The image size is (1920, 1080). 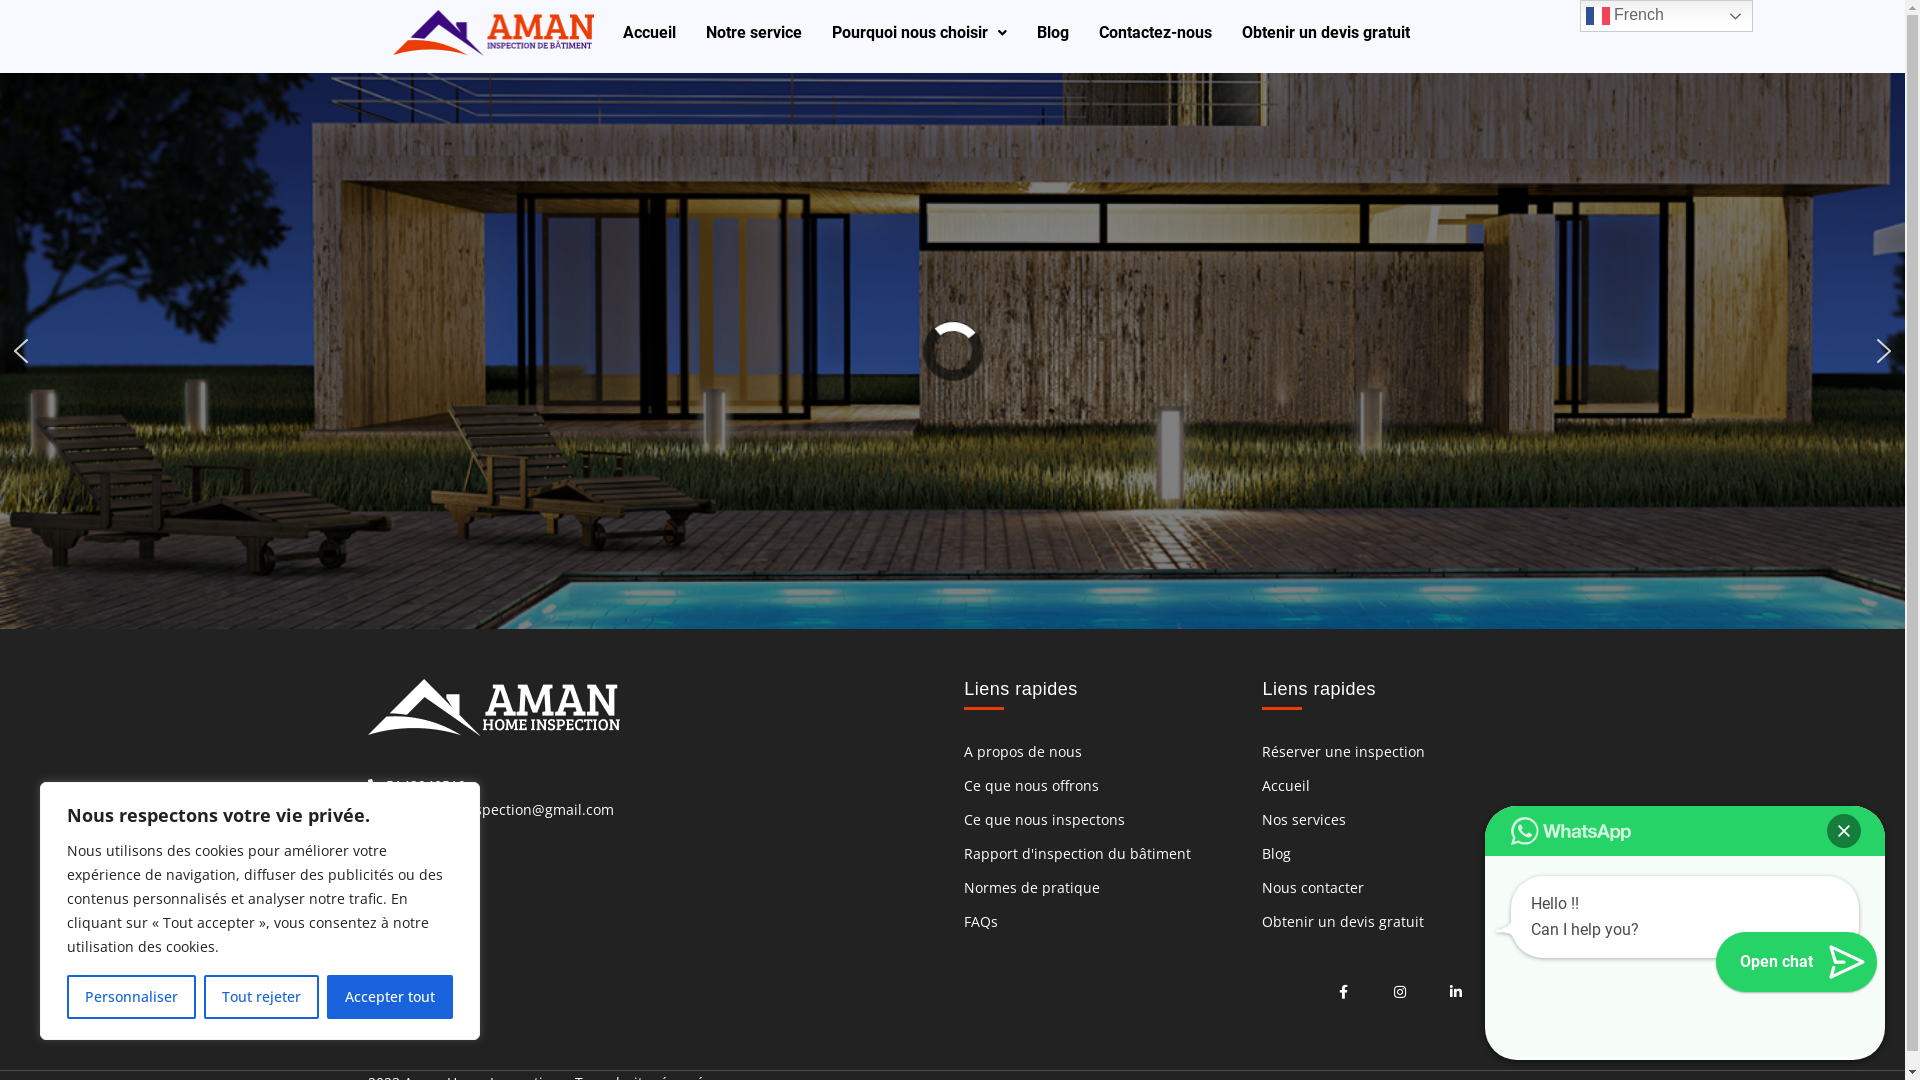 I want to click on Notre service, so click(x=754, y=33).